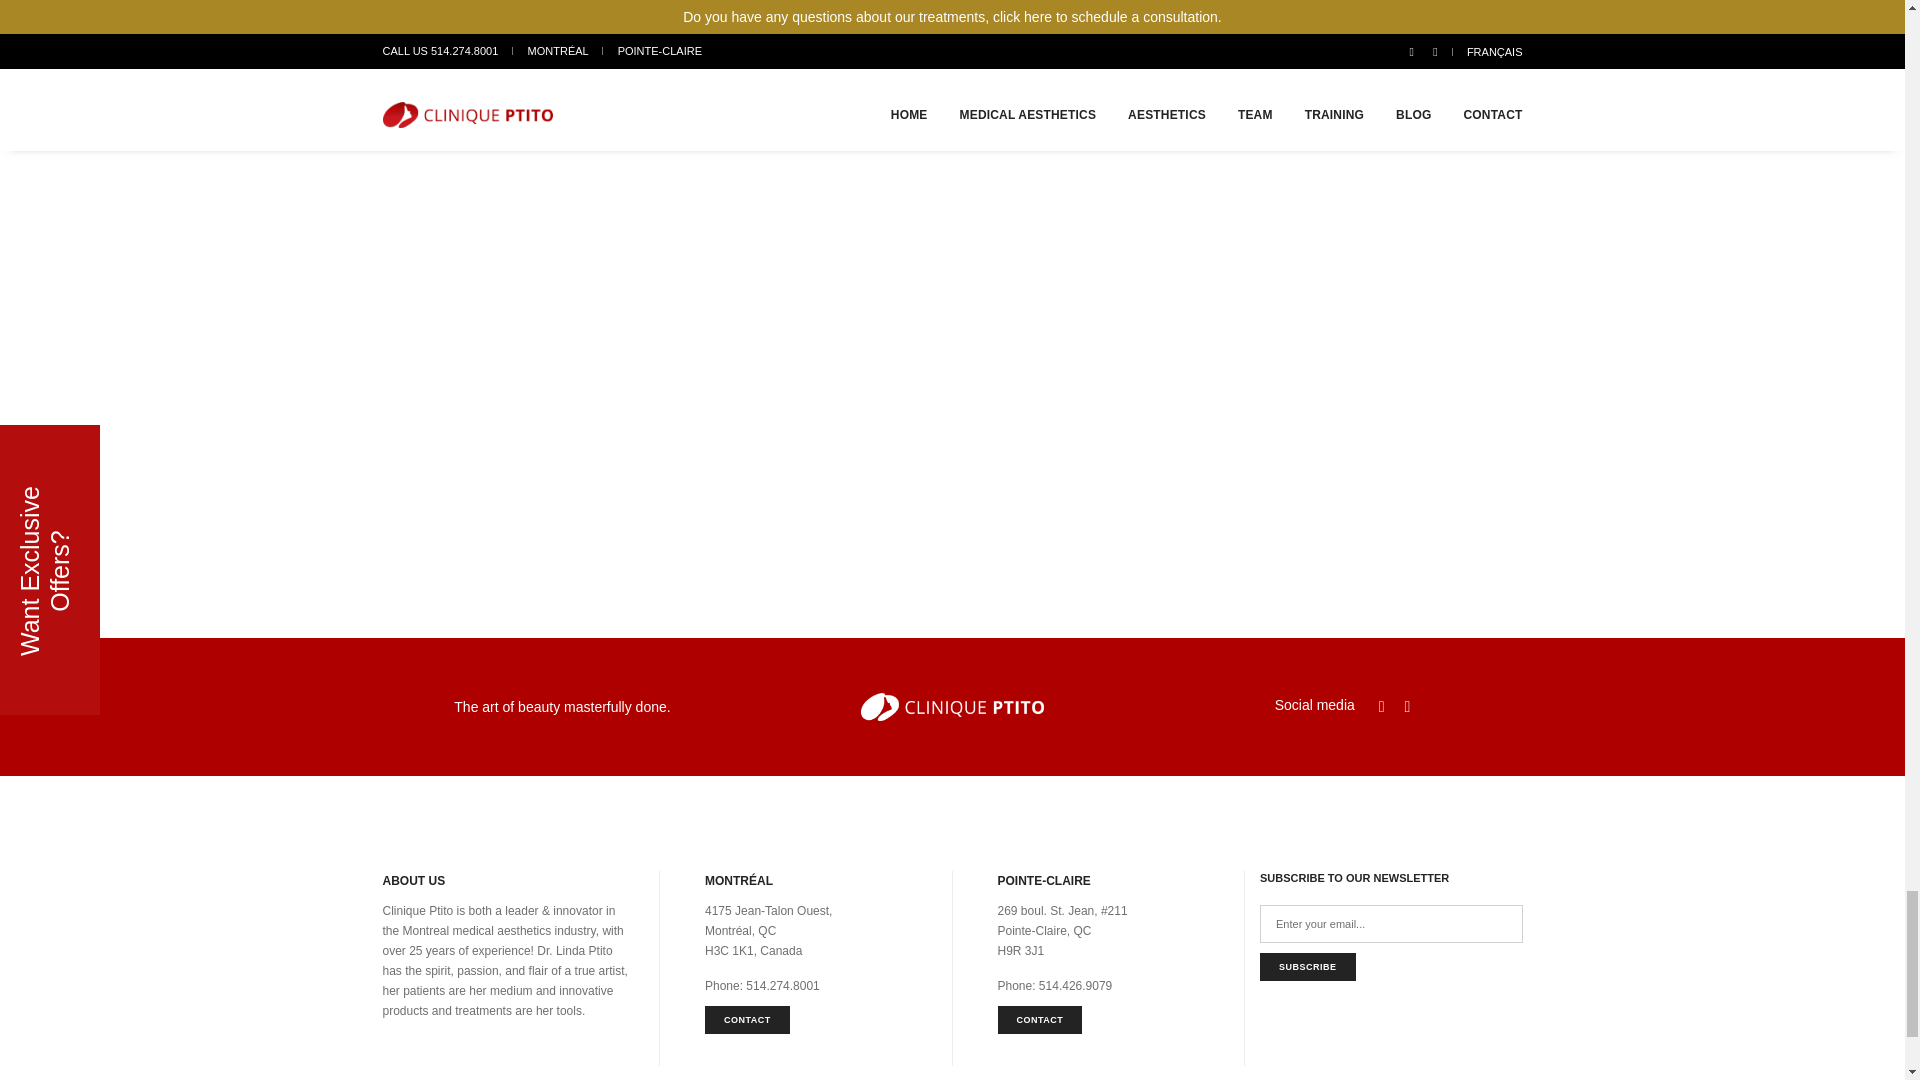 The width and height of the screenshot is (1920, 1080). I want to click on Subscribe, so click(1307, 966).